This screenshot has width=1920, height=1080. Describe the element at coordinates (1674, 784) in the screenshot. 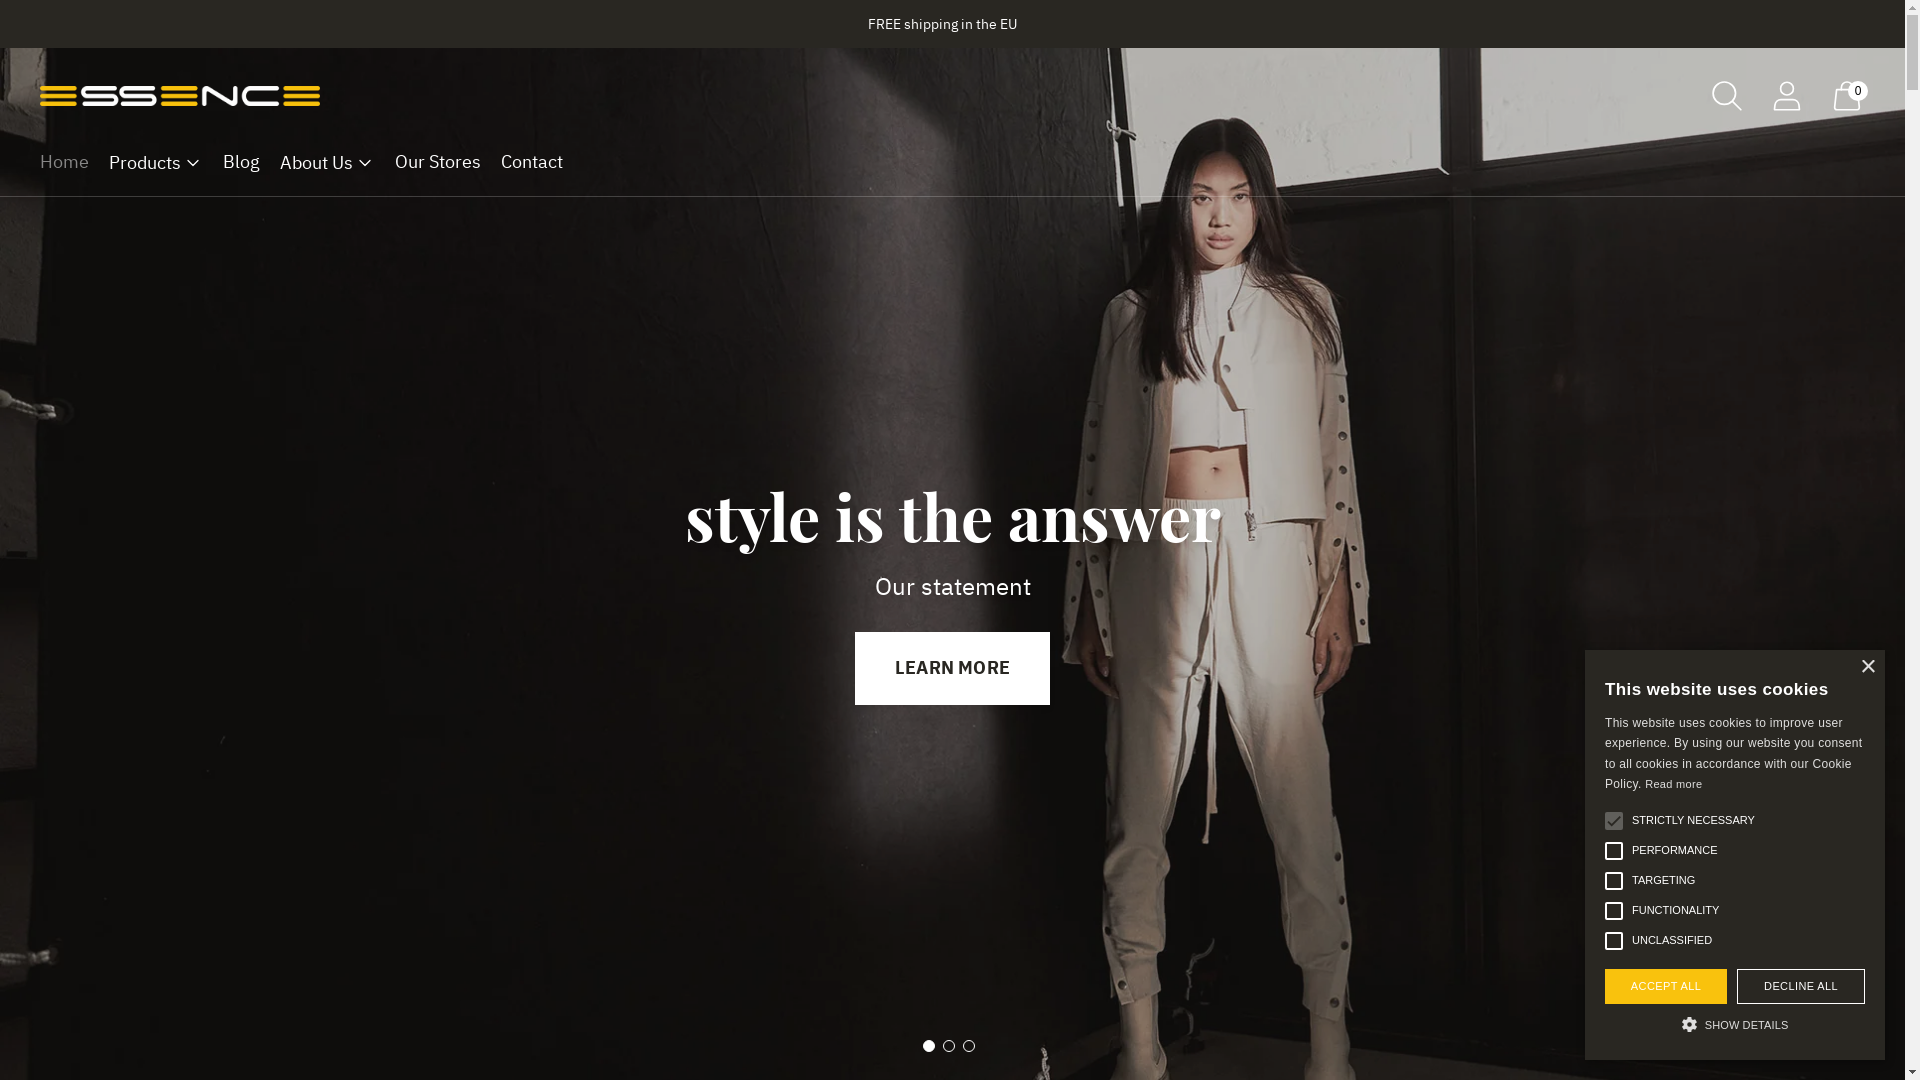

I see `Read more` at that location.